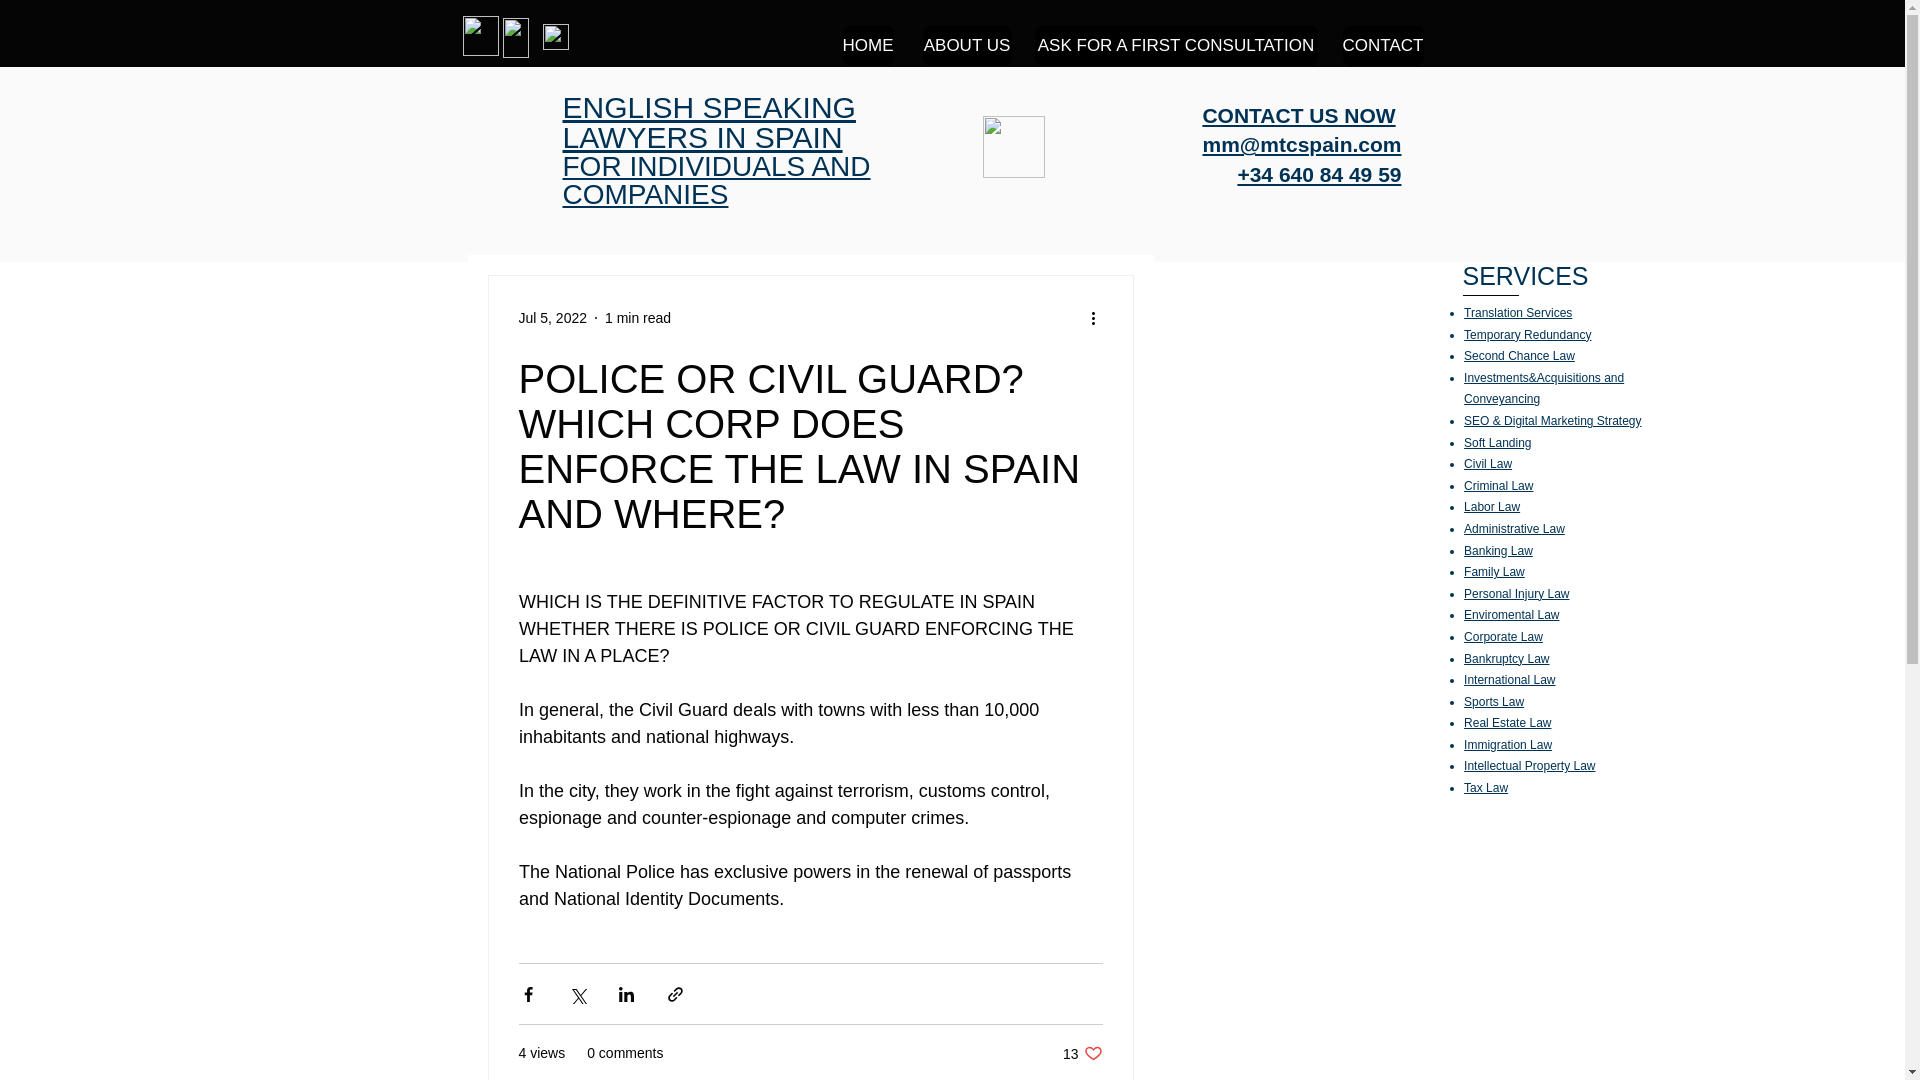  I want to click on Jul 5, 2022, so click(552, 318).